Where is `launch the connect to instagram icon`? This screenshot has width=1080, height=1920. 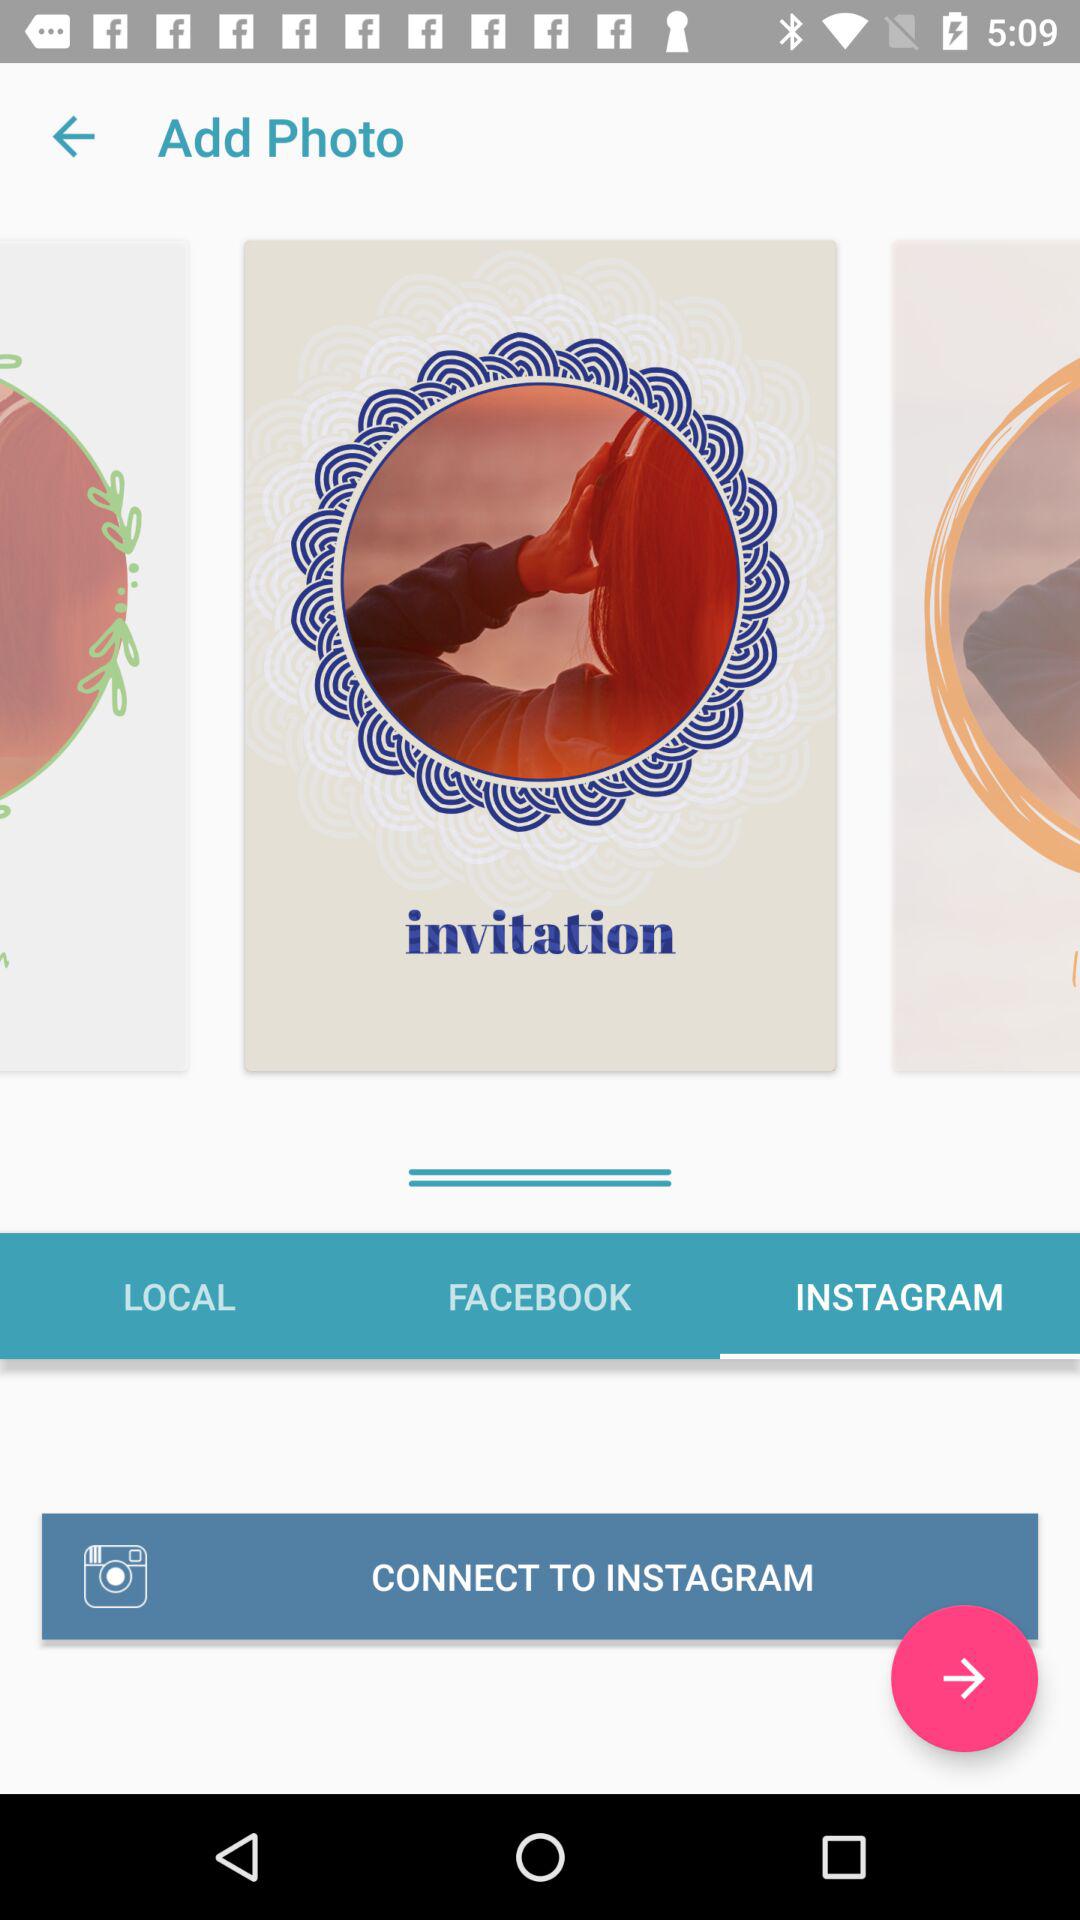 launch the connect to instagram icon is located at coordinates (540, 1576).